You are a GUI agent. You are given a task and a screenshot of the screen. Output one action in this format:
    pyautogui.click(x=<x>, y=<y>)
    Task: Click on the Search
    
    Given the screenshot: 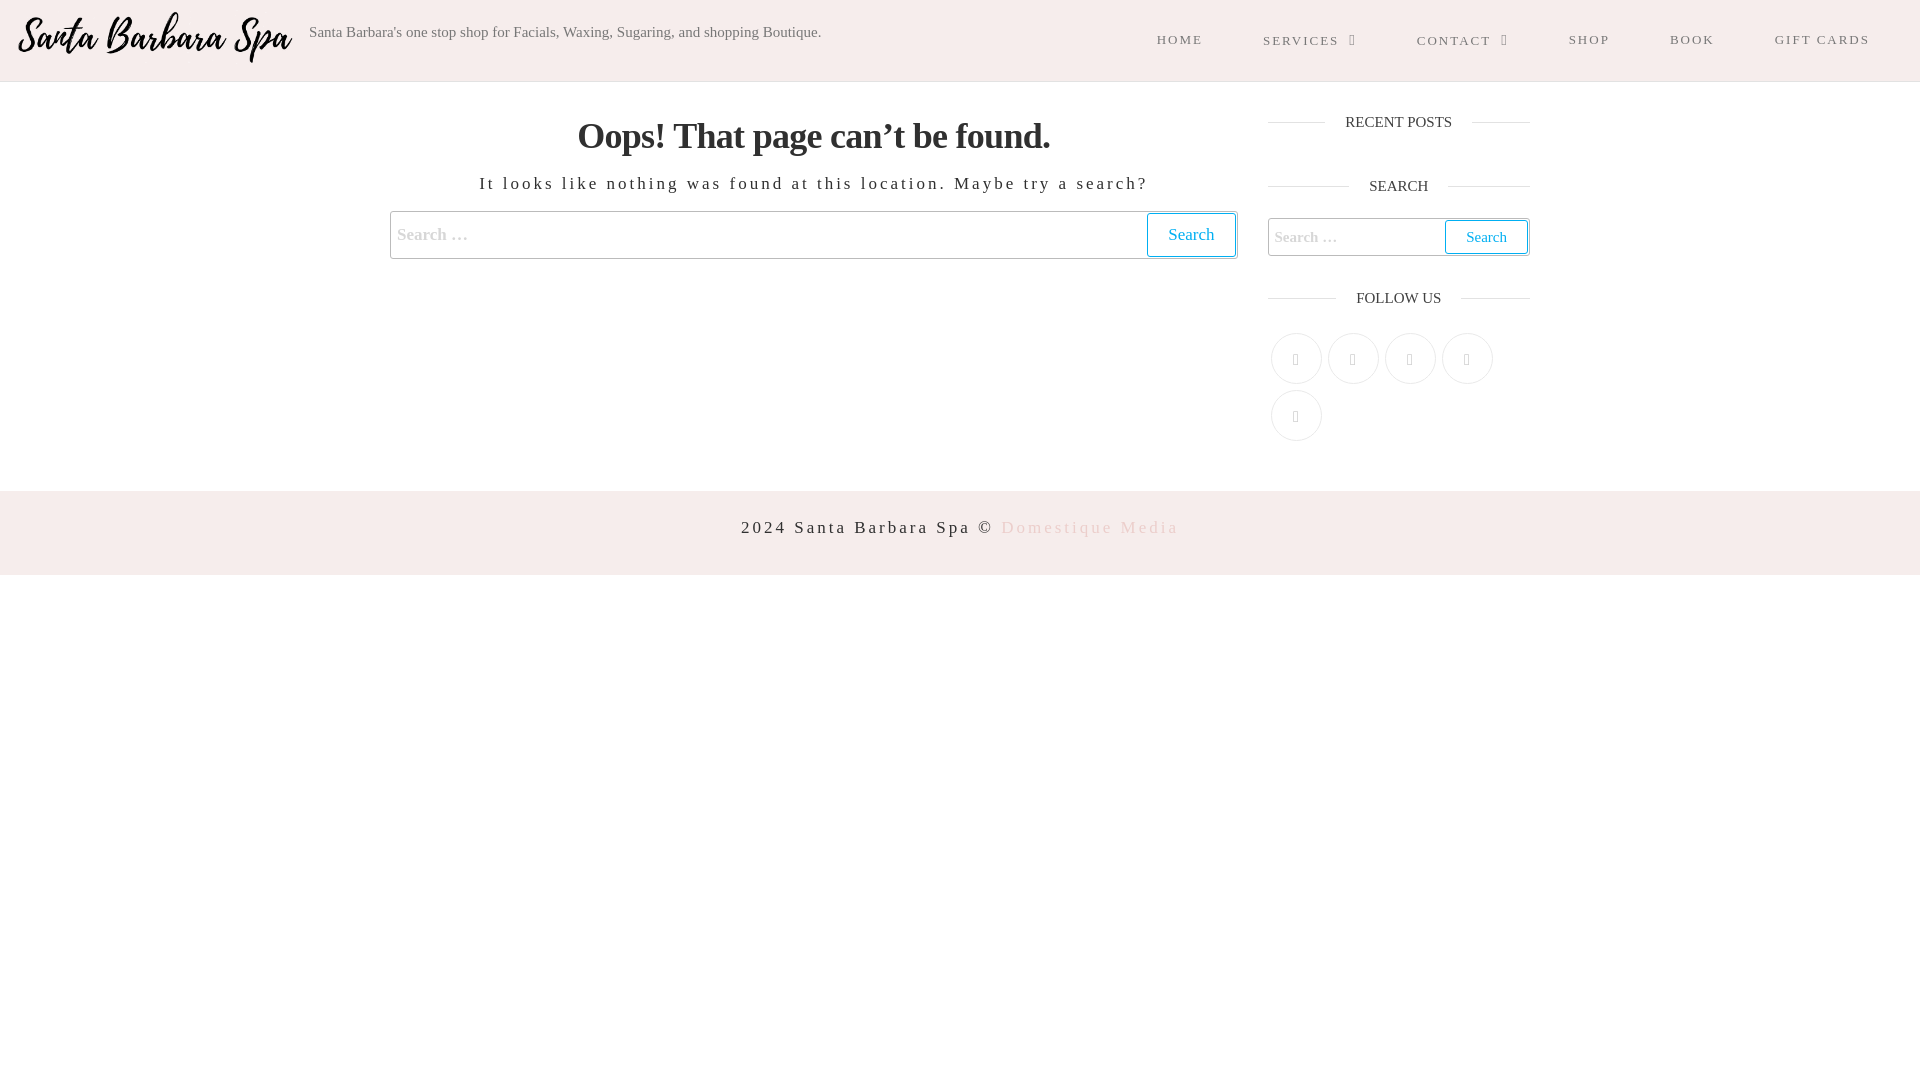 What is the action you would take?
    pyautogui.click(x=1190, y=234)
    